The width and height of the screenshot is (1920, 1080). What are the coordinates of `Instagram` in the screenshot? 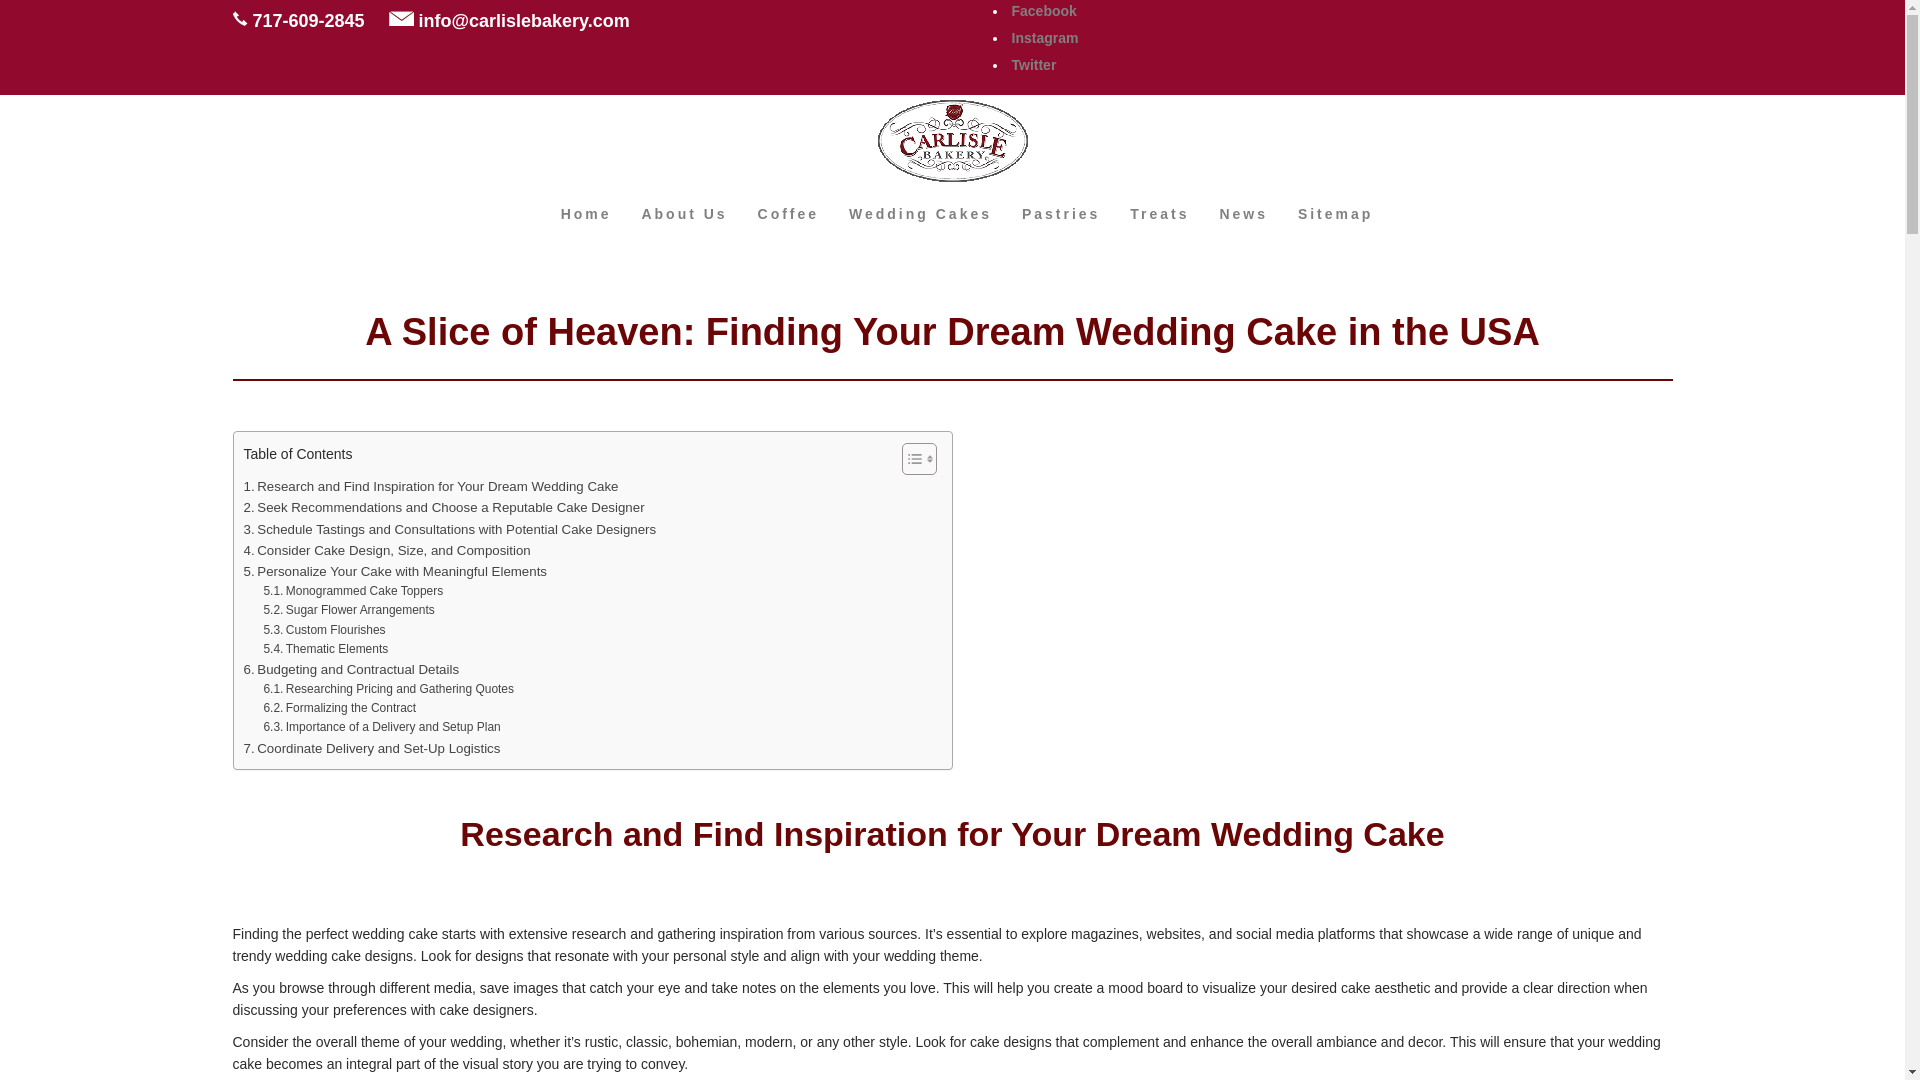 It's located at (1045, 38).